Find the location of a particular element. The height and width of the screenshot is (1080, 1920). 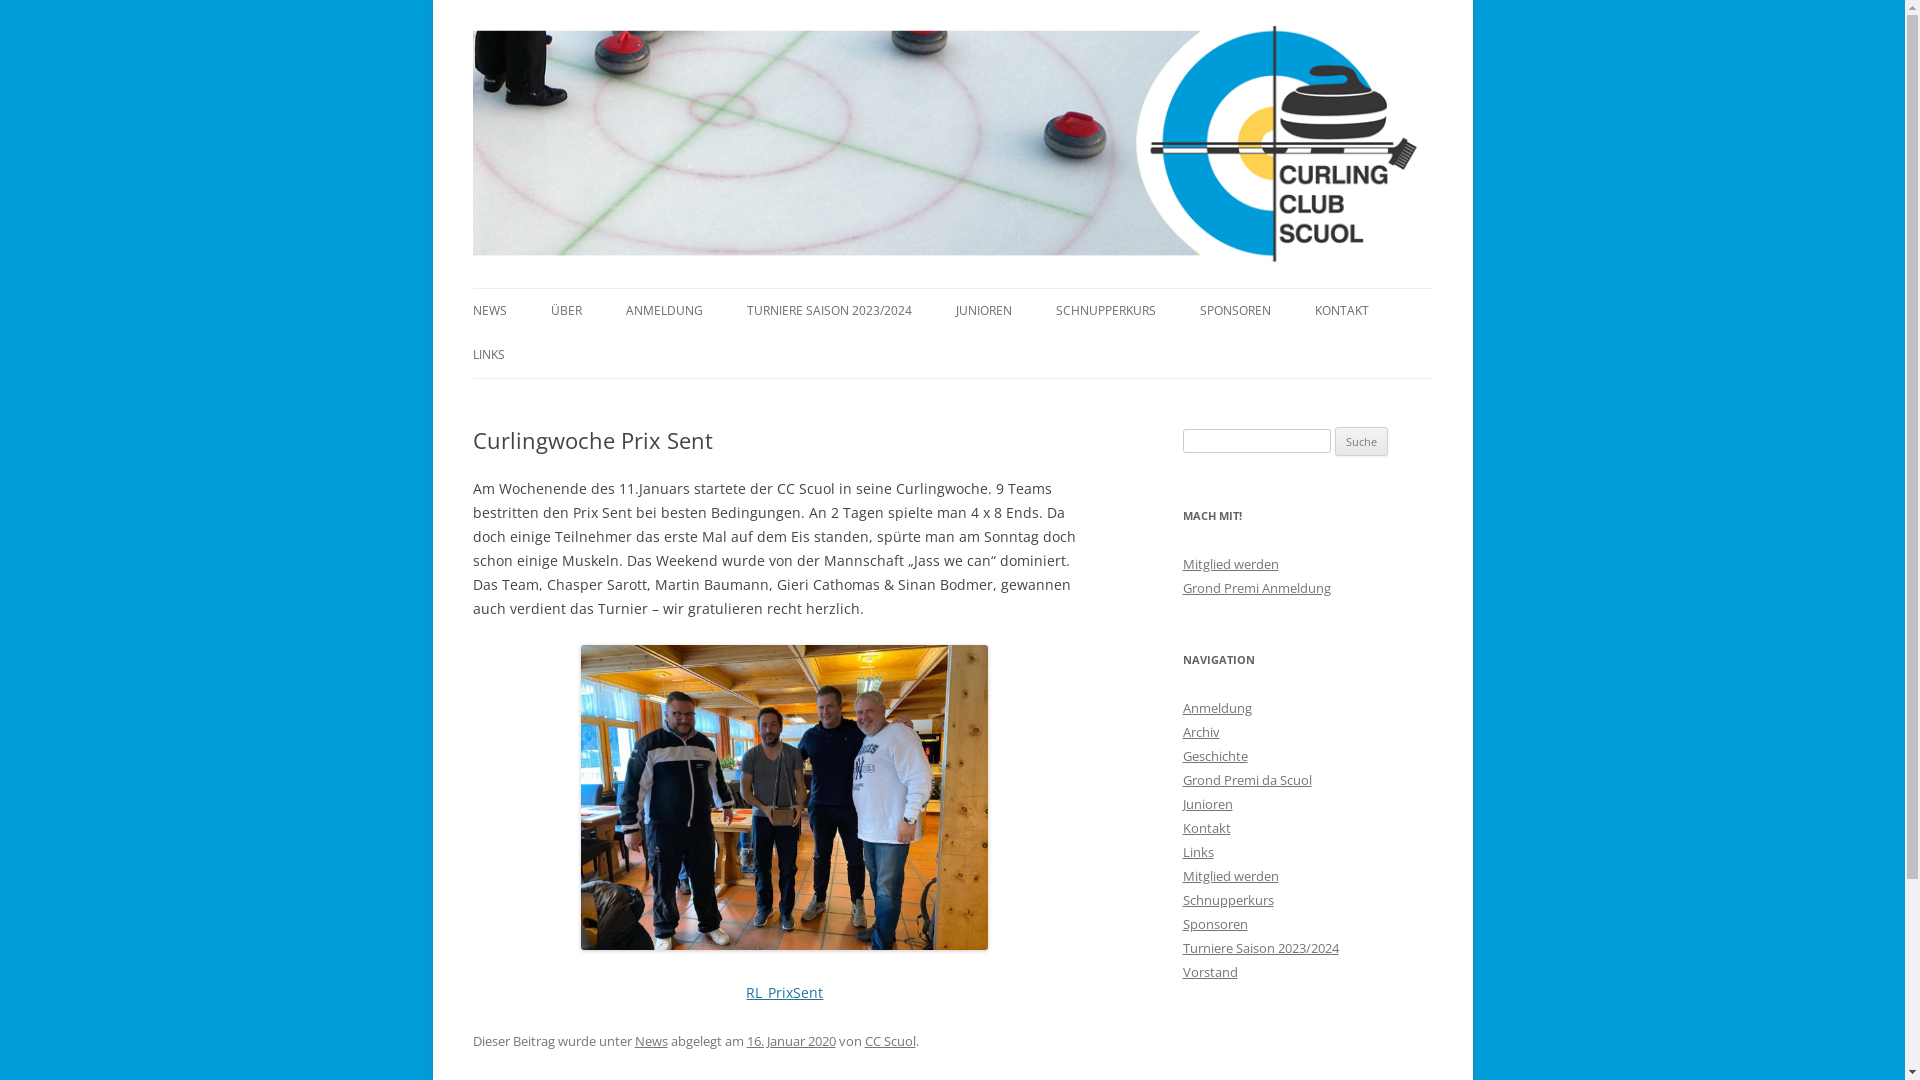

NEWS is located at coordinates (489, 311).